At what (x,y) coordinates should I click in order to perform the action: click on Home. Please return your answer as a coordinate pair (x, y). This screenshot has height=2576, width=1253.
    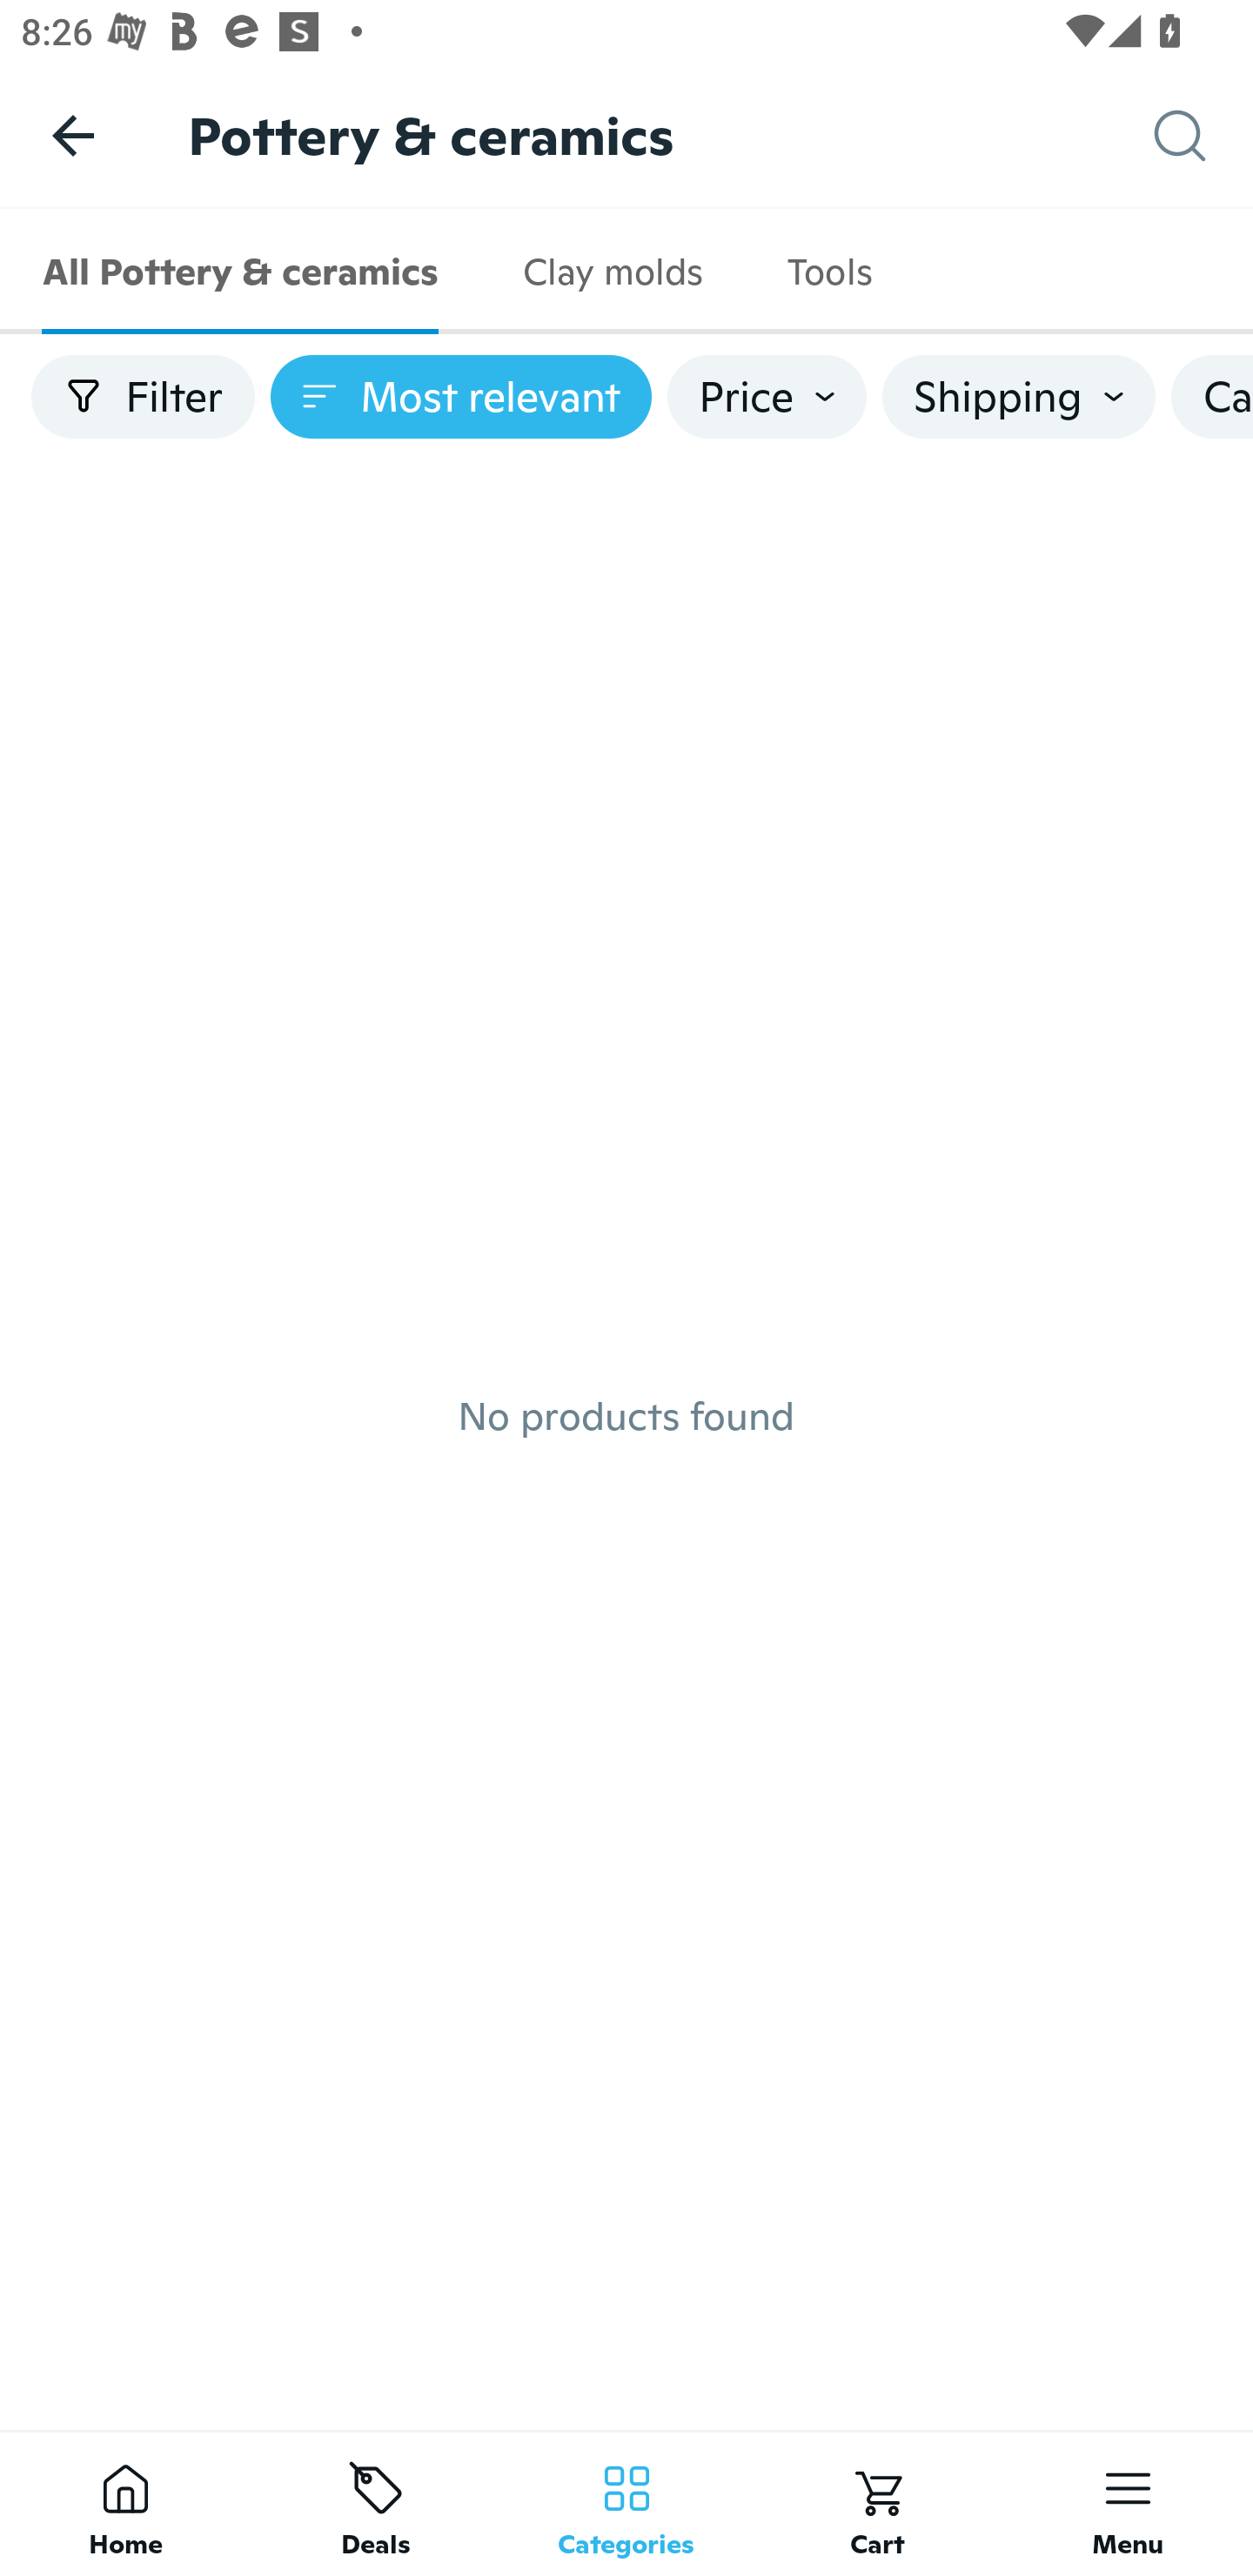
    Looking at the image, I should click on (125, 2503).